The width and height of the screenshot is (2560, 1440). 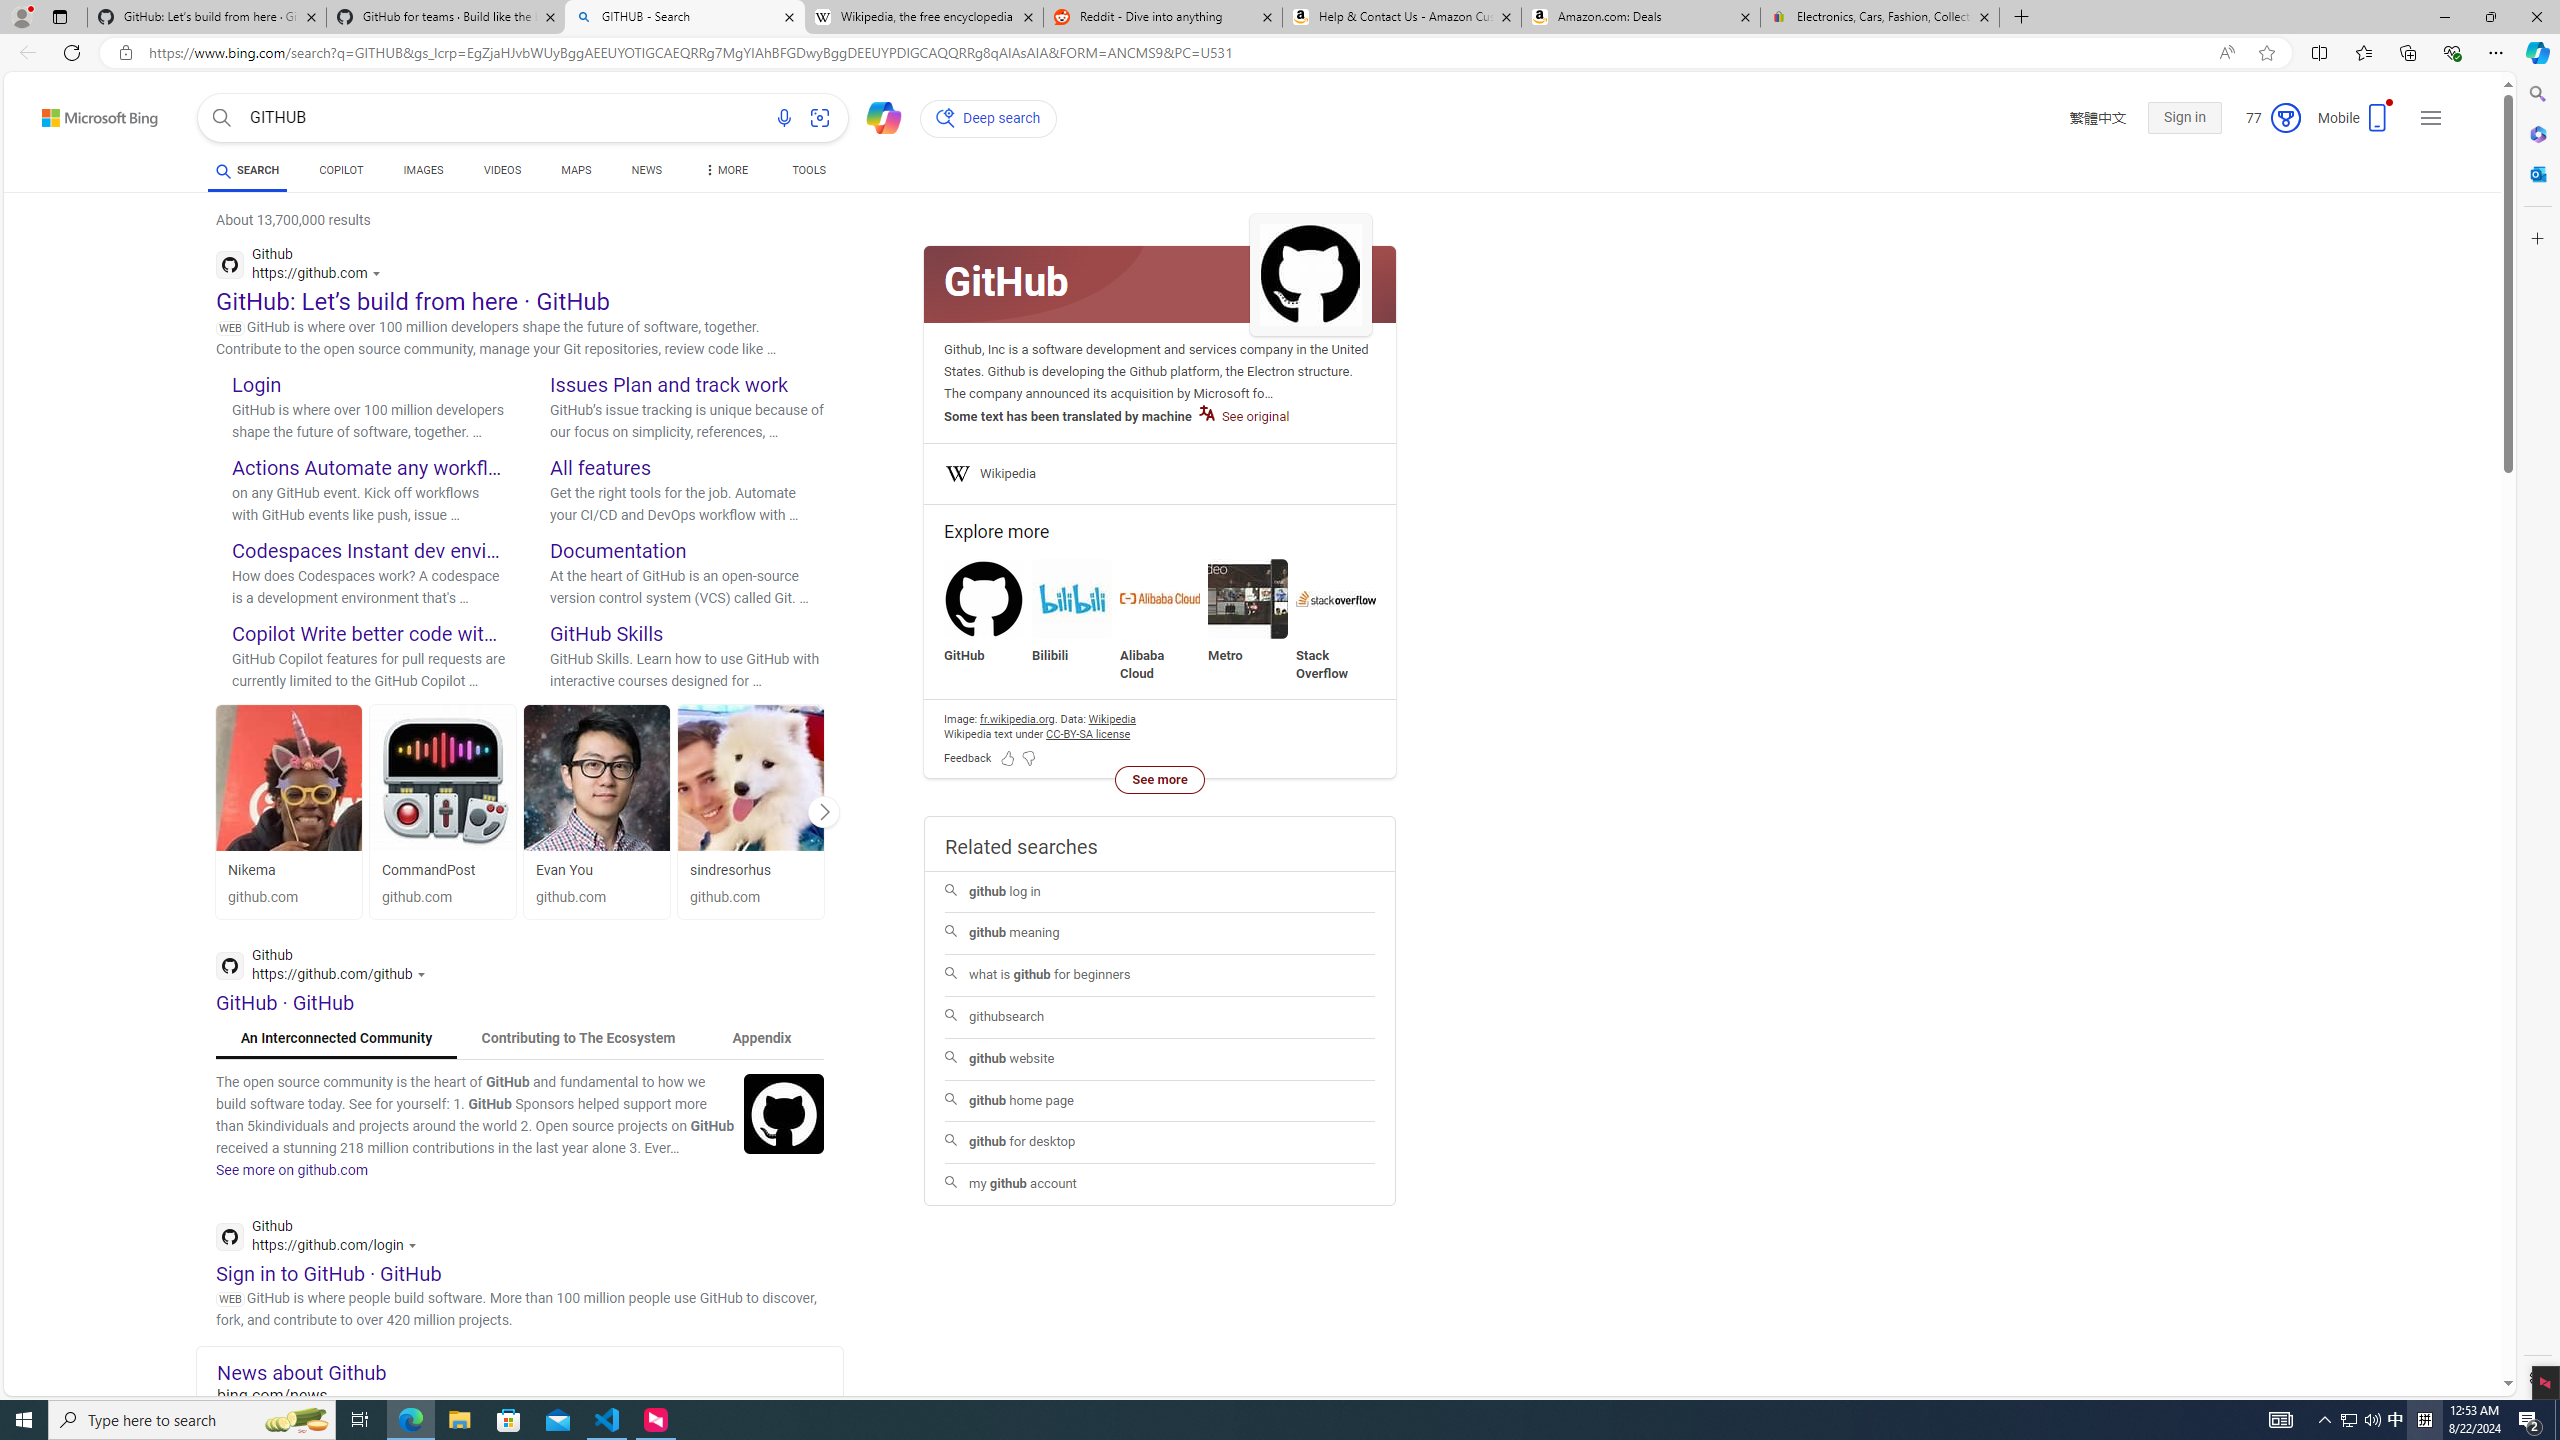 What do you see at coordinates (444, 778) in the screenshot?
I see `CommandPost` at bounding box center [444, 778].